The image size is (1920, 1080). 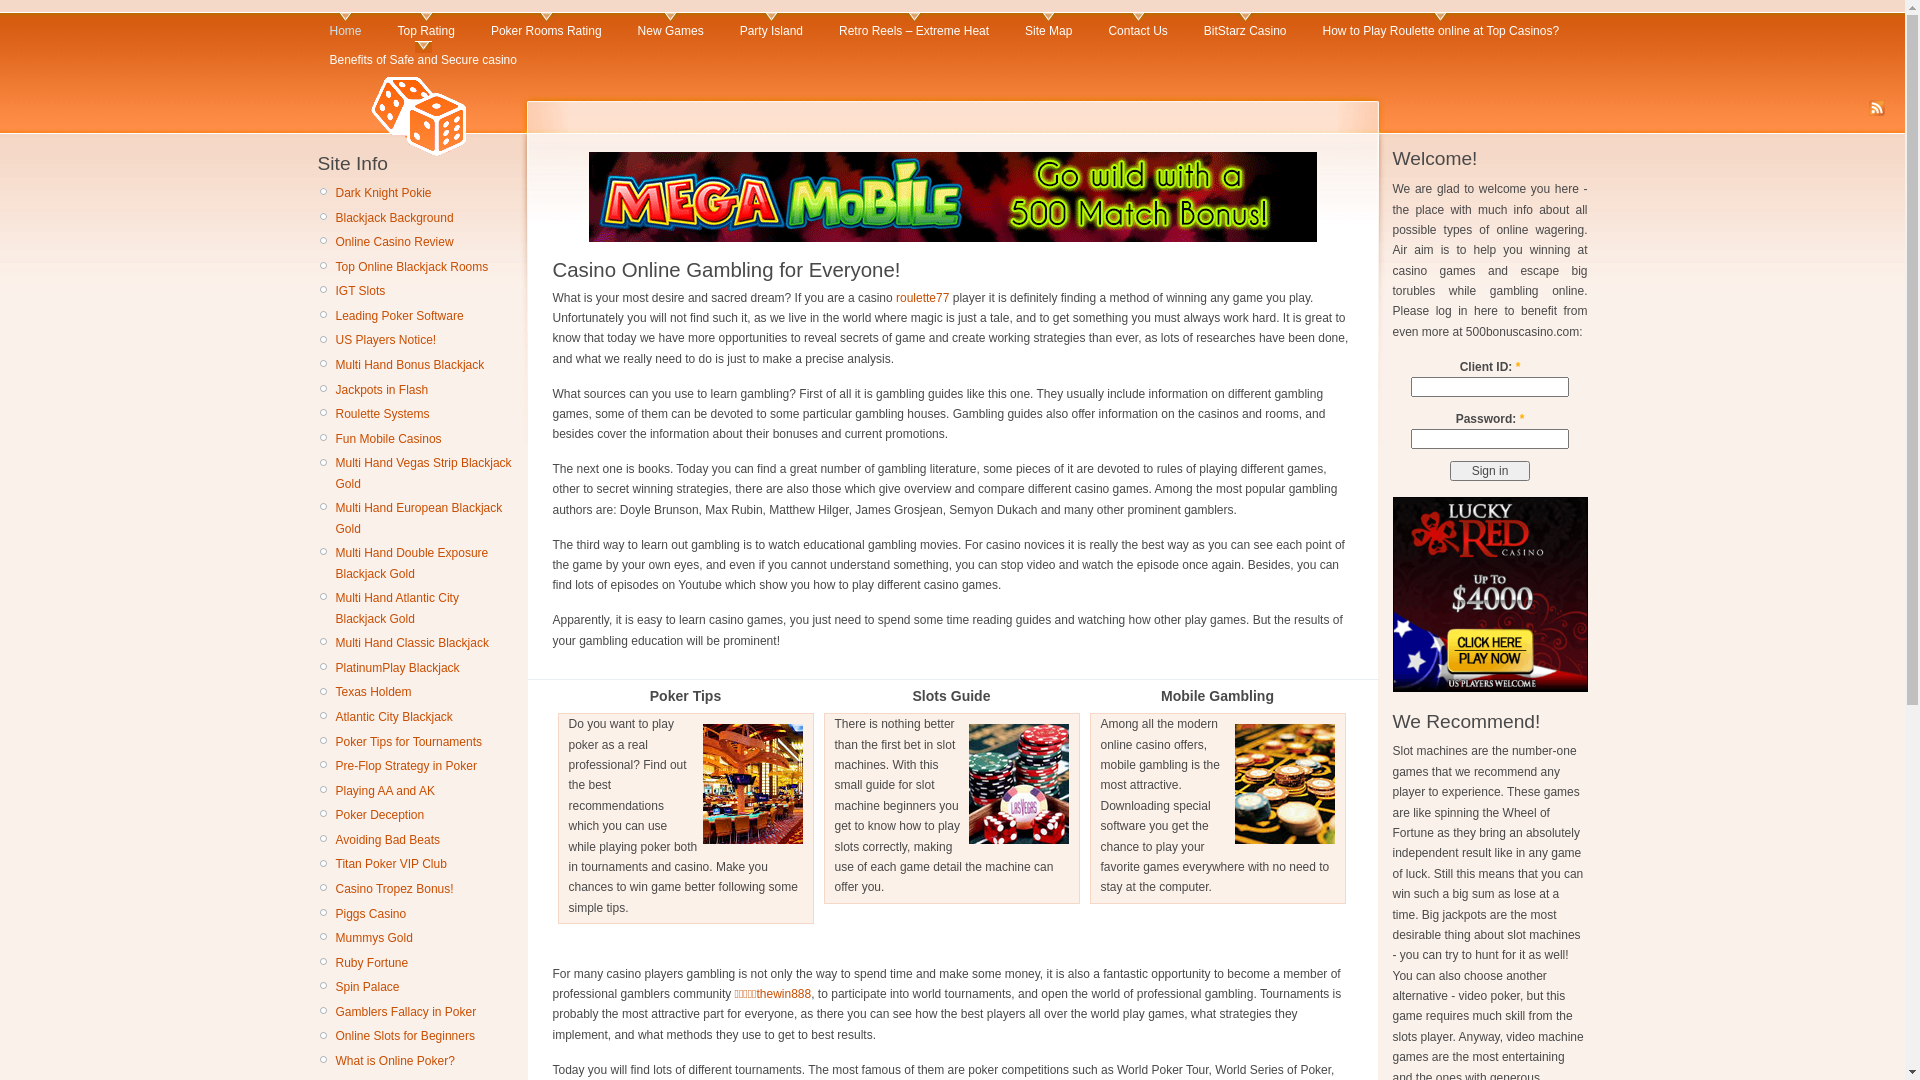 What do you see at coordinates (384, 193) in the screenshot?
I see `Dark Knight Pokie` at bounding box center [384, 193].